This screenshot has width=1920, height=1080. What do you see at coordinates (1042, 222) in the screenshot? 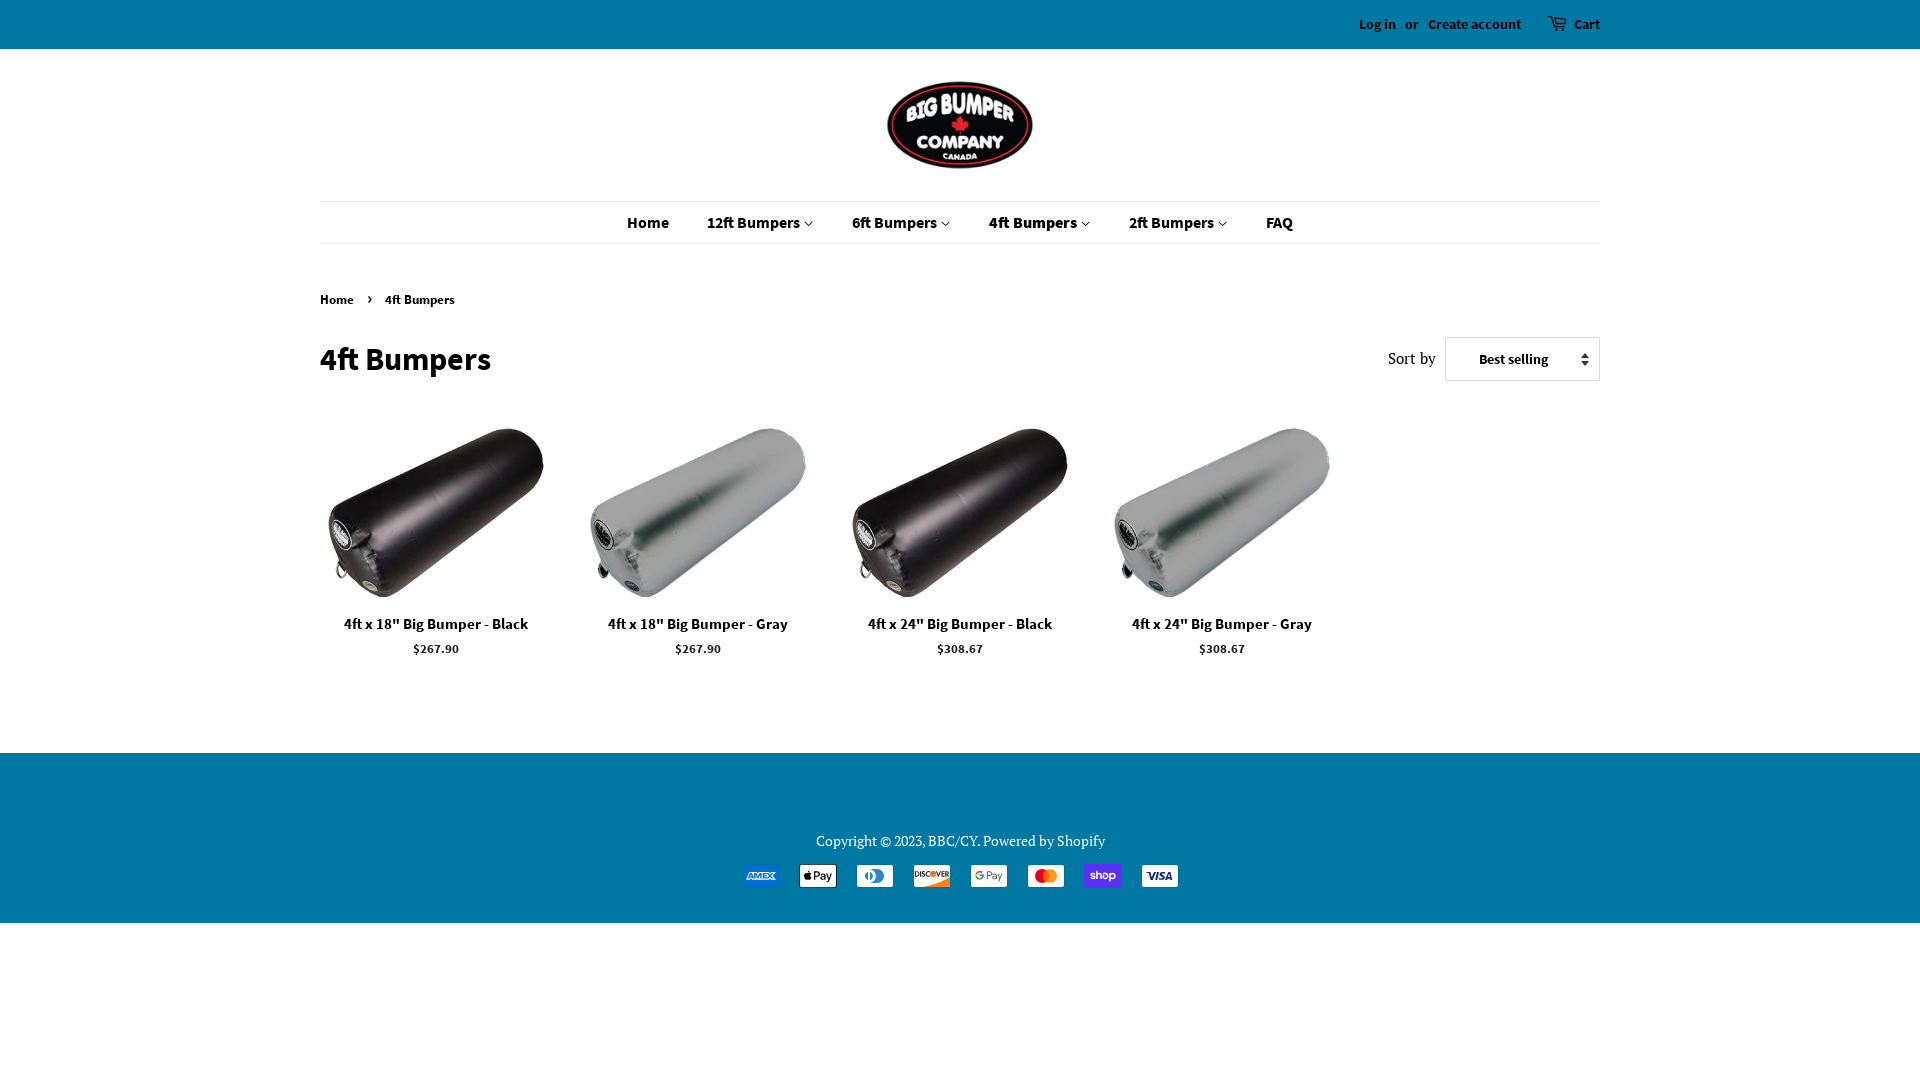
I see `4ft Bumpers` at bounding box center [1042, 222].